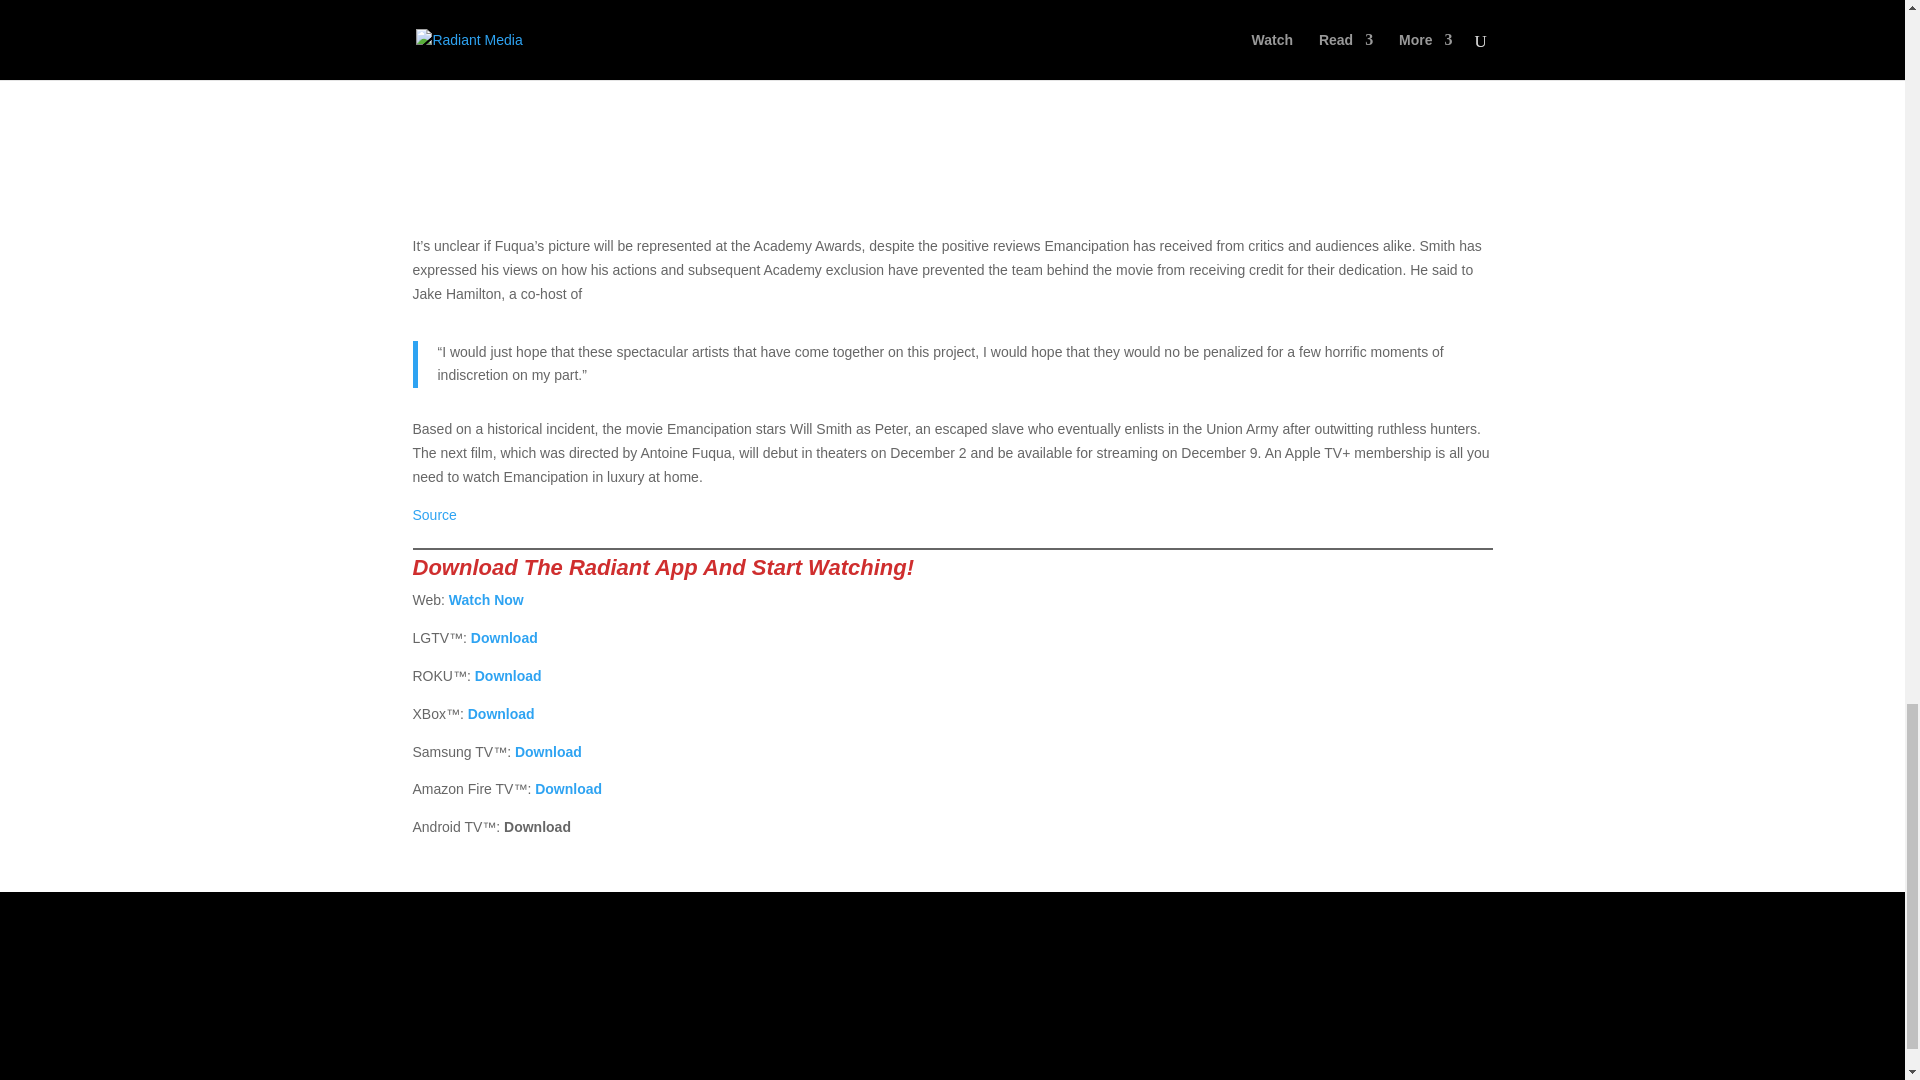 Image resolution: width=1920 pixels, height=1080 pixels. Describe the element at coordinates (486, 600) in the screenshot. I see `Watch Now` at that location.